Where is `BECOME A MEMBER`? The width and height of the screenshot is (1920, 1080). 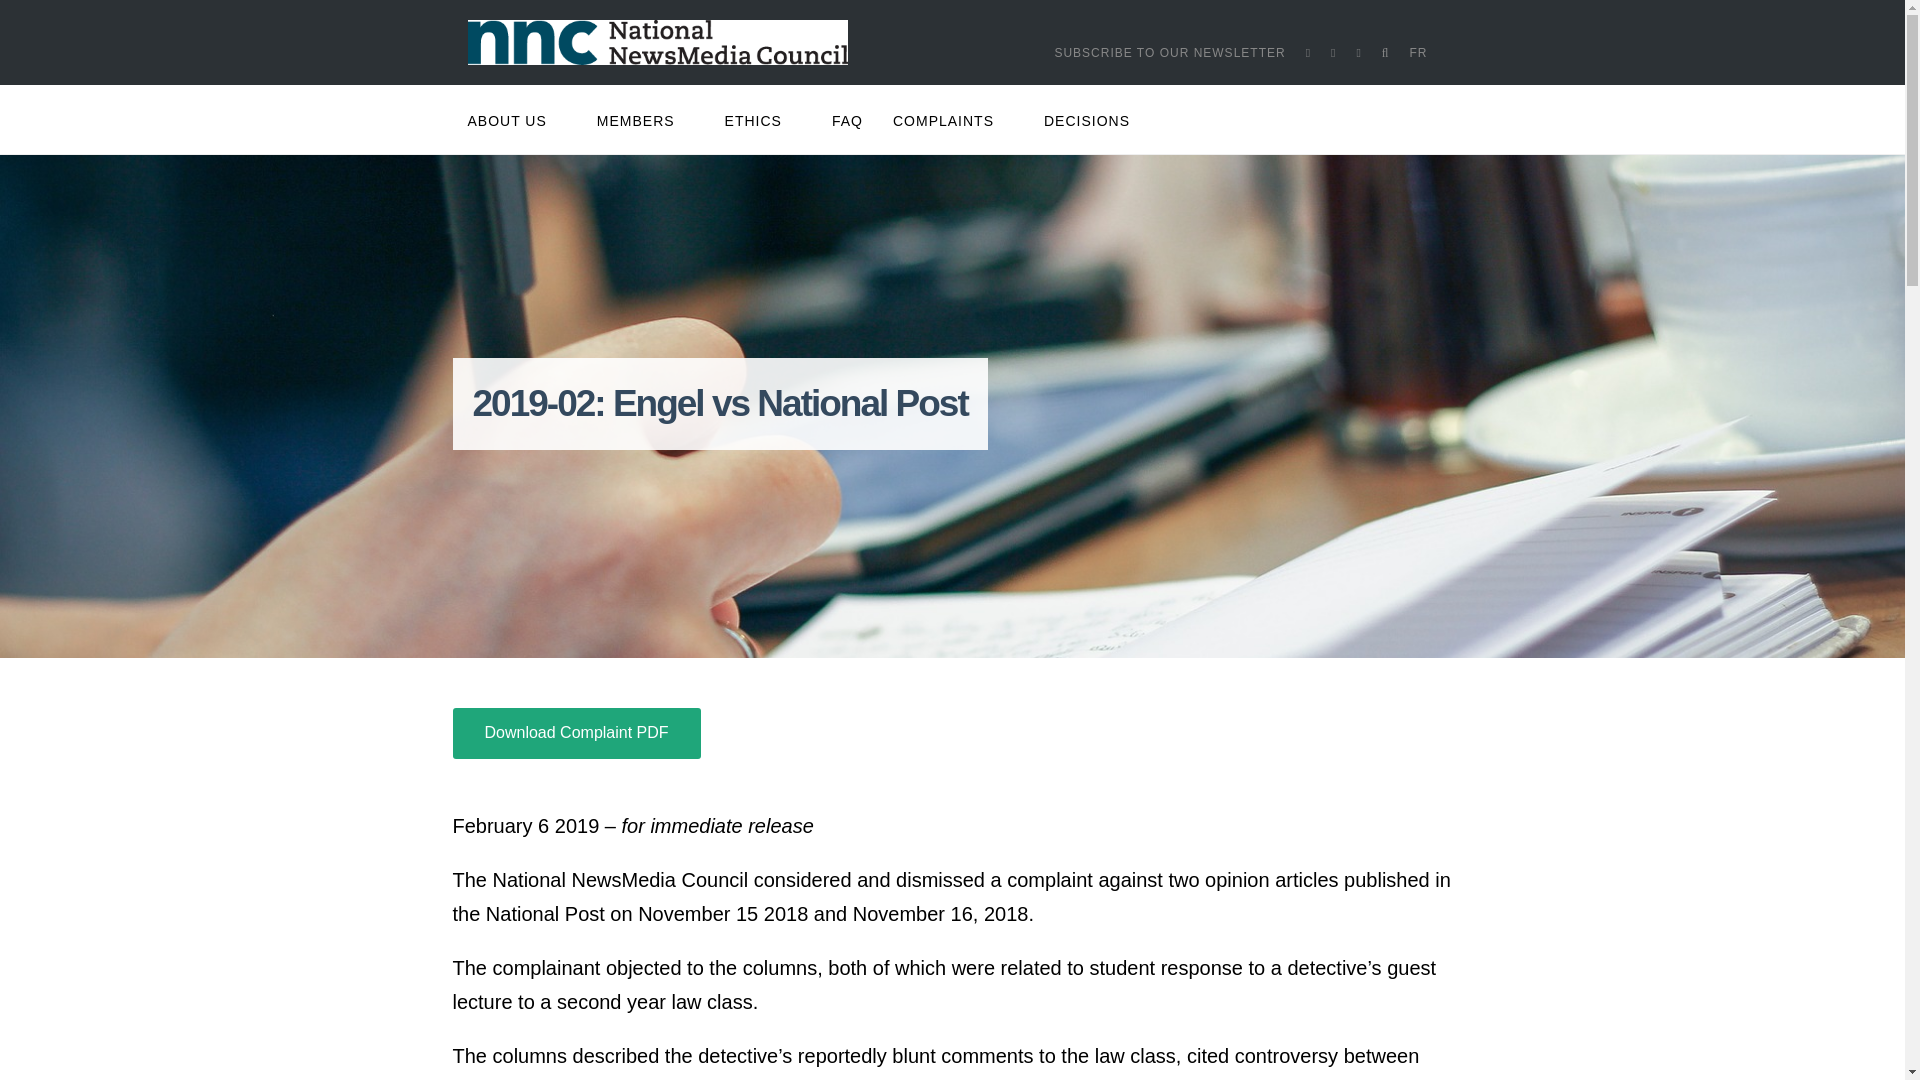
BECOME A MEMBER is located at coordinates (641, 256).